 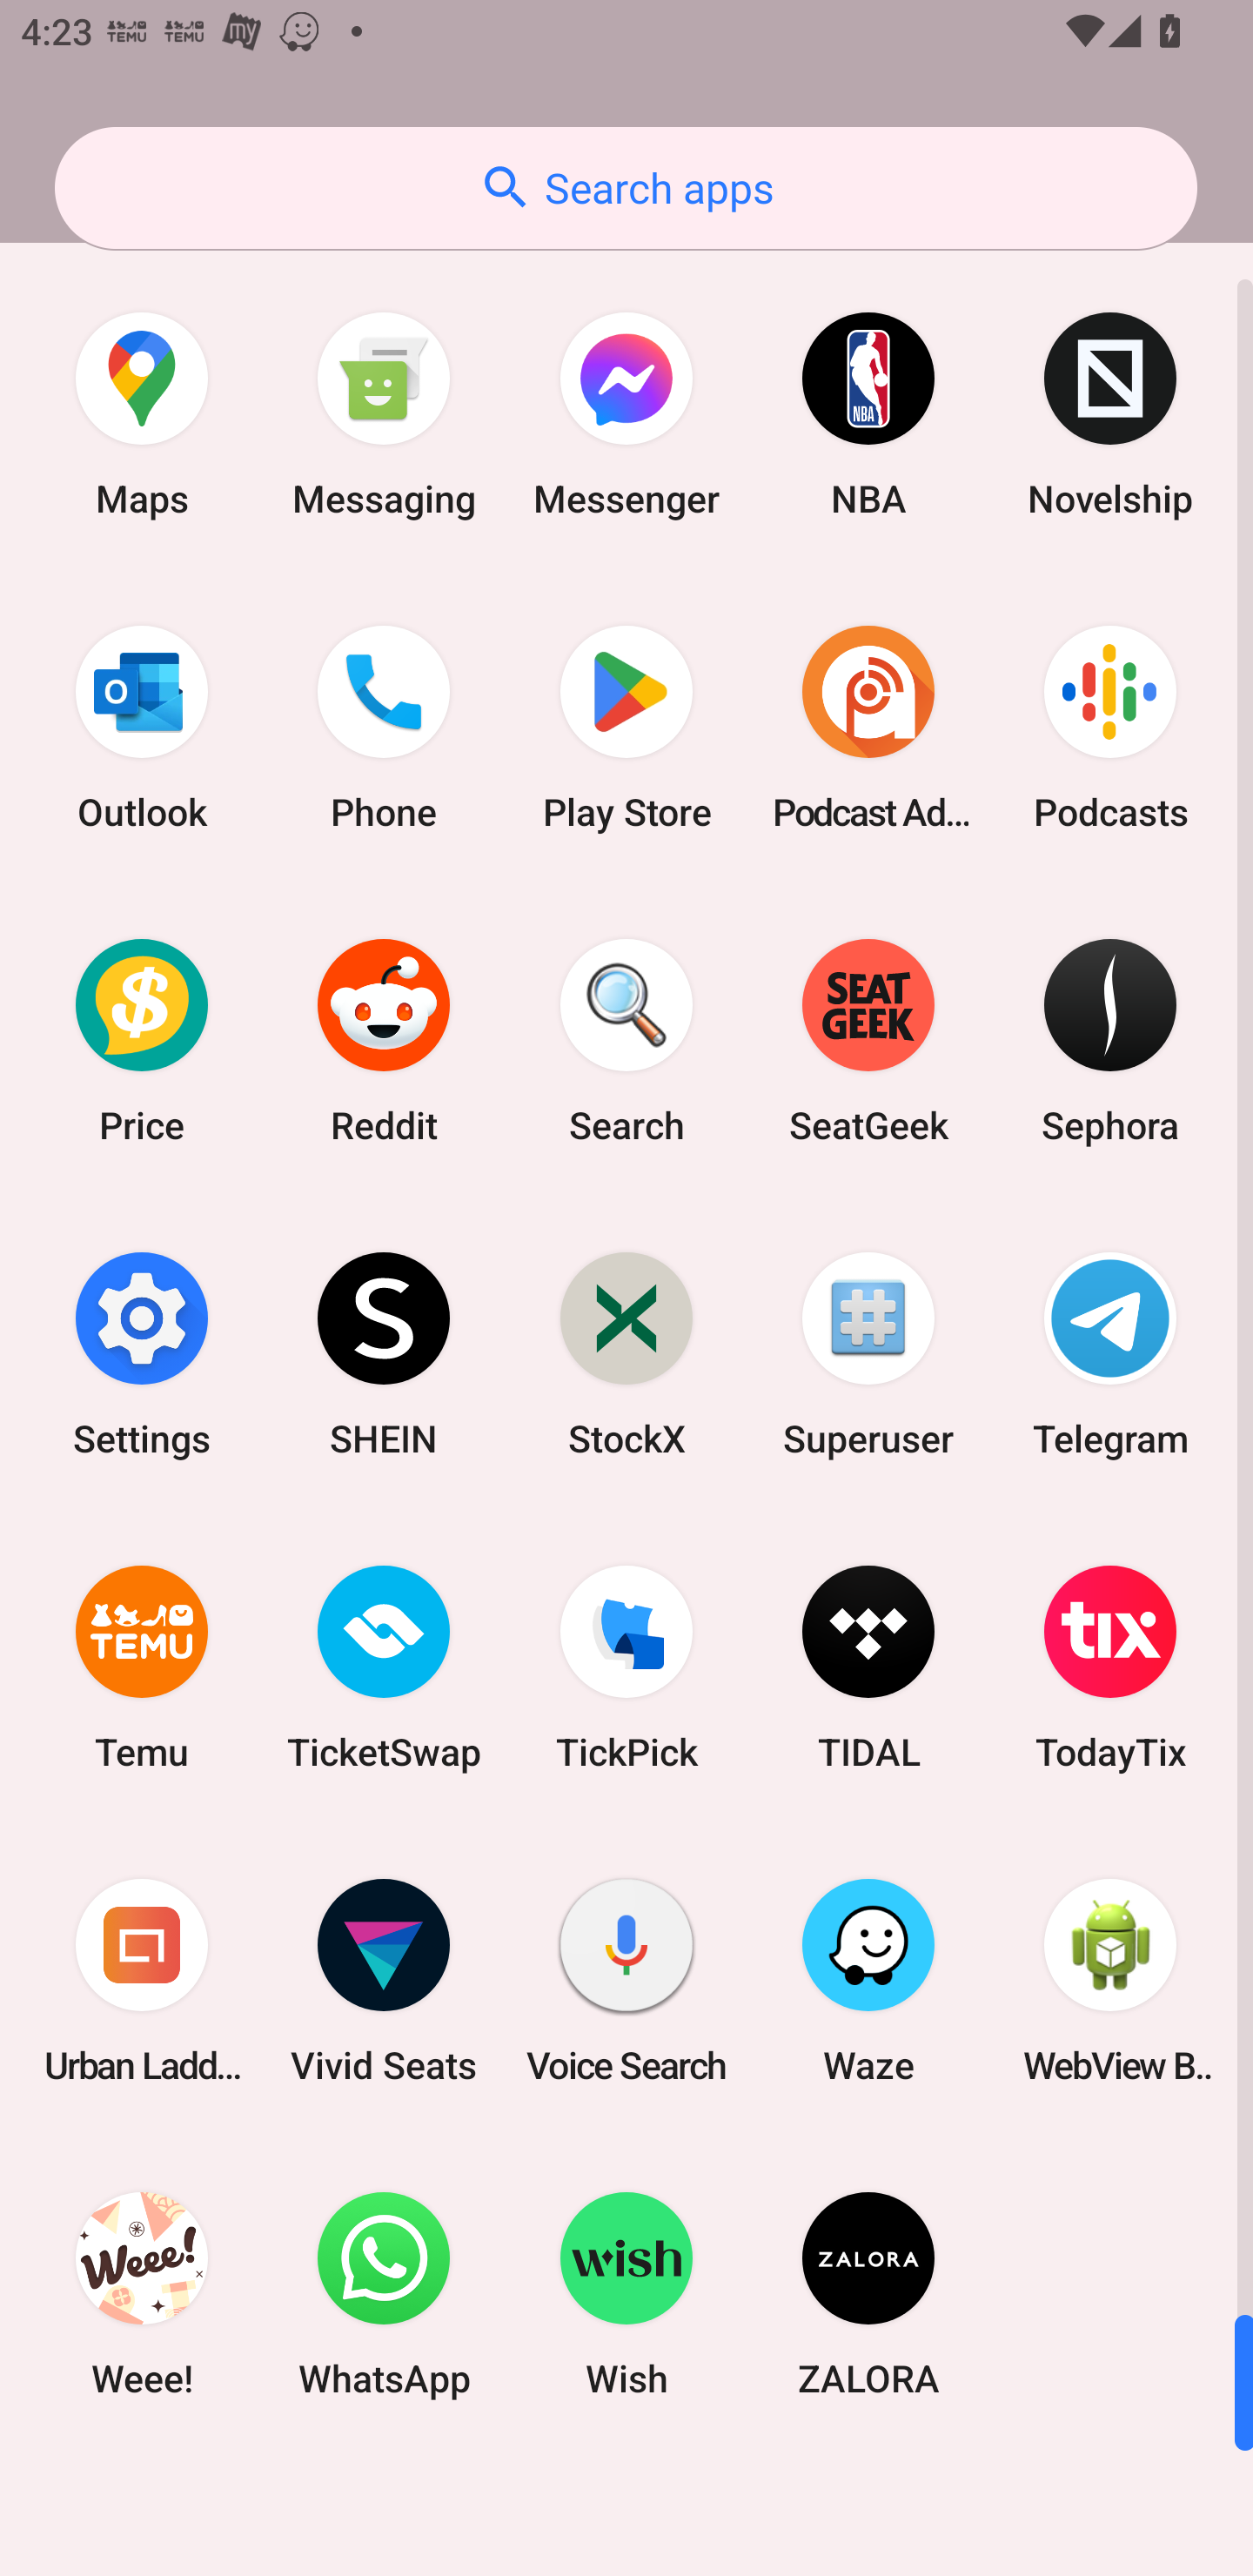 What do you see at coordinates (384, 414) in the screenshot?
I see `Messaging` at bounding box center [384, 414].